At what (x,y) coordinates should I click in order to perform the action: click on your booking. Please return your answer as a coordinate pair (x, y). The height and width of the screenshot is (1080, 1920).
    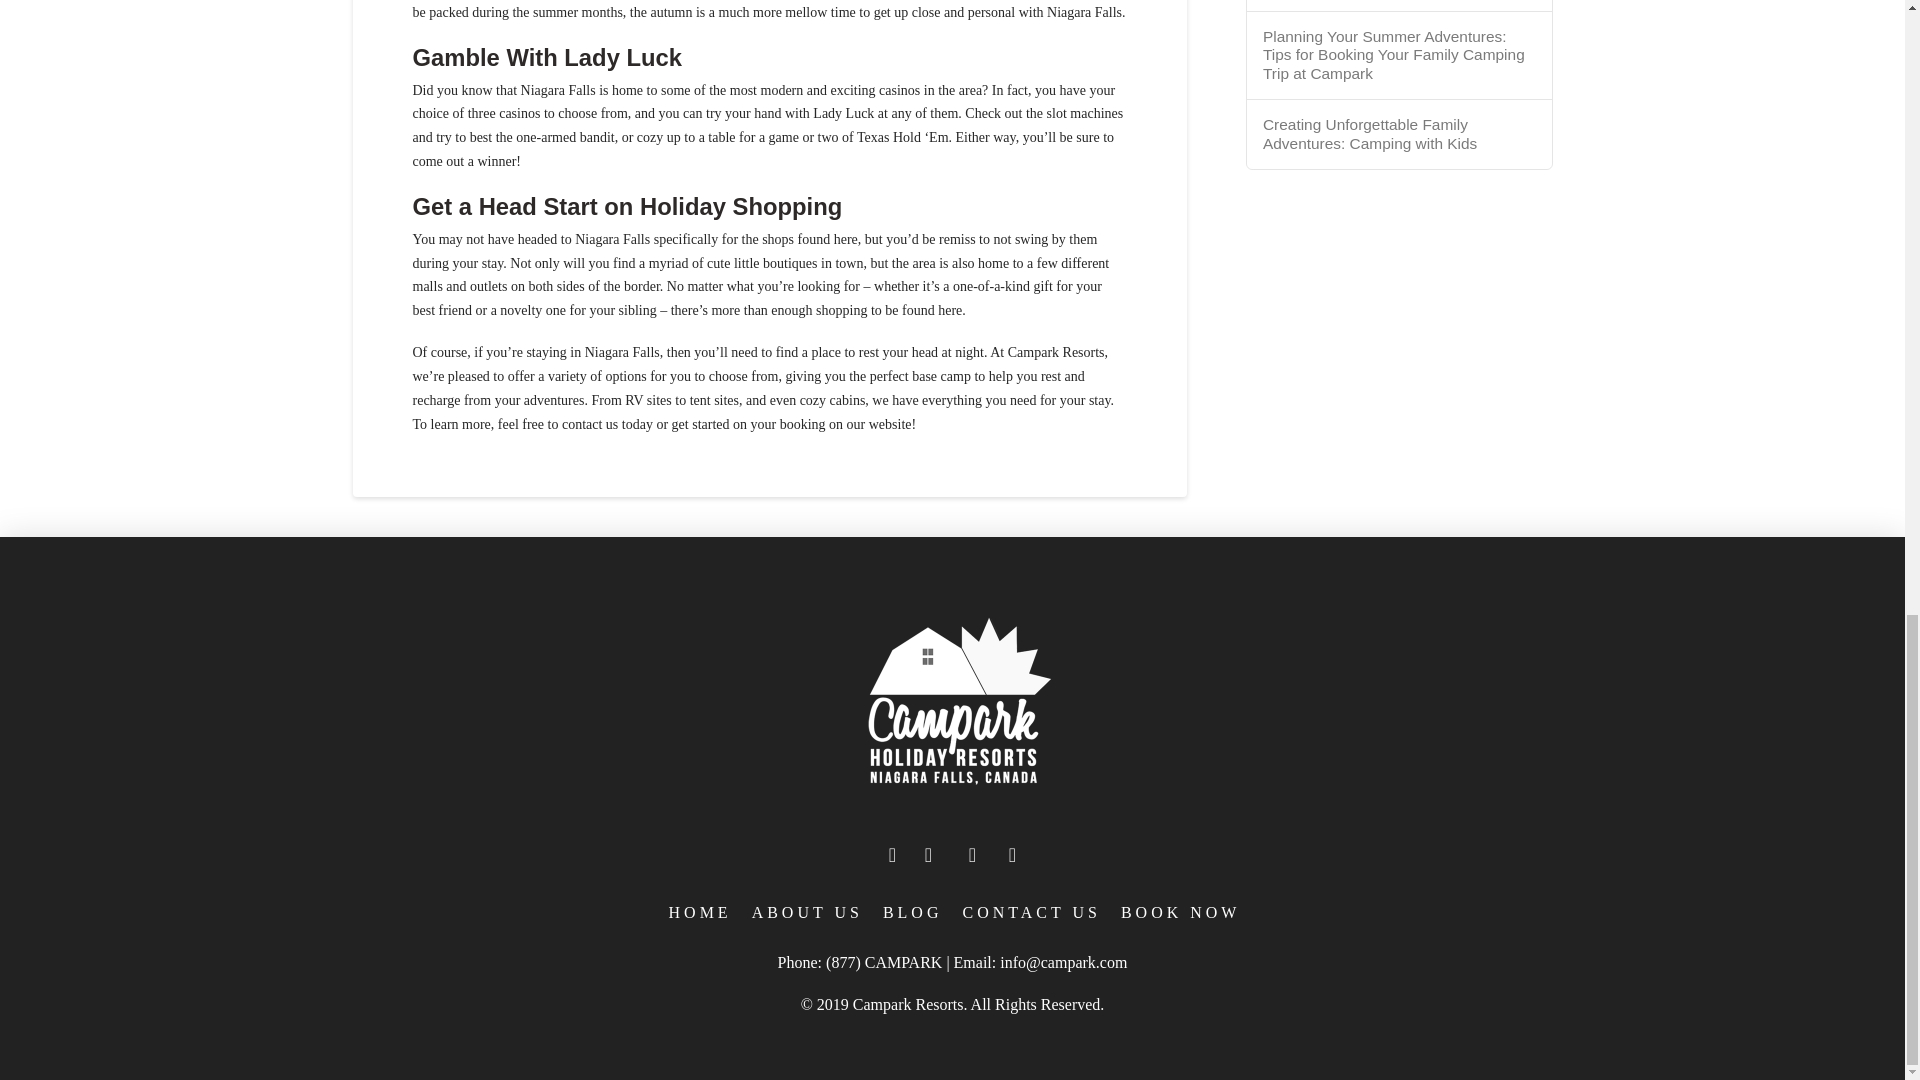
    Looking at the image, I should click on (788, 424).